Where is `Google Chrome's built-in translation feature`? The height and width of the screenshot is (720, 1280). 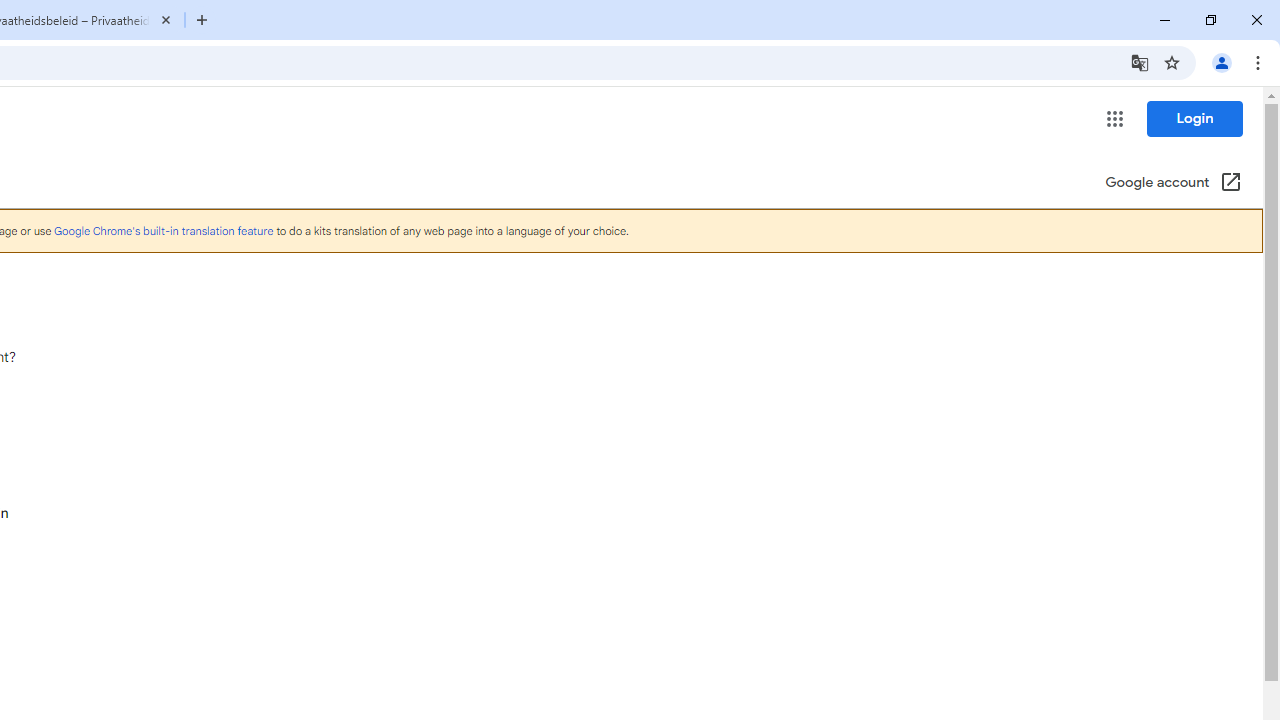 Google Chrome's built-in translation feature is located at coordinates (163, 230).